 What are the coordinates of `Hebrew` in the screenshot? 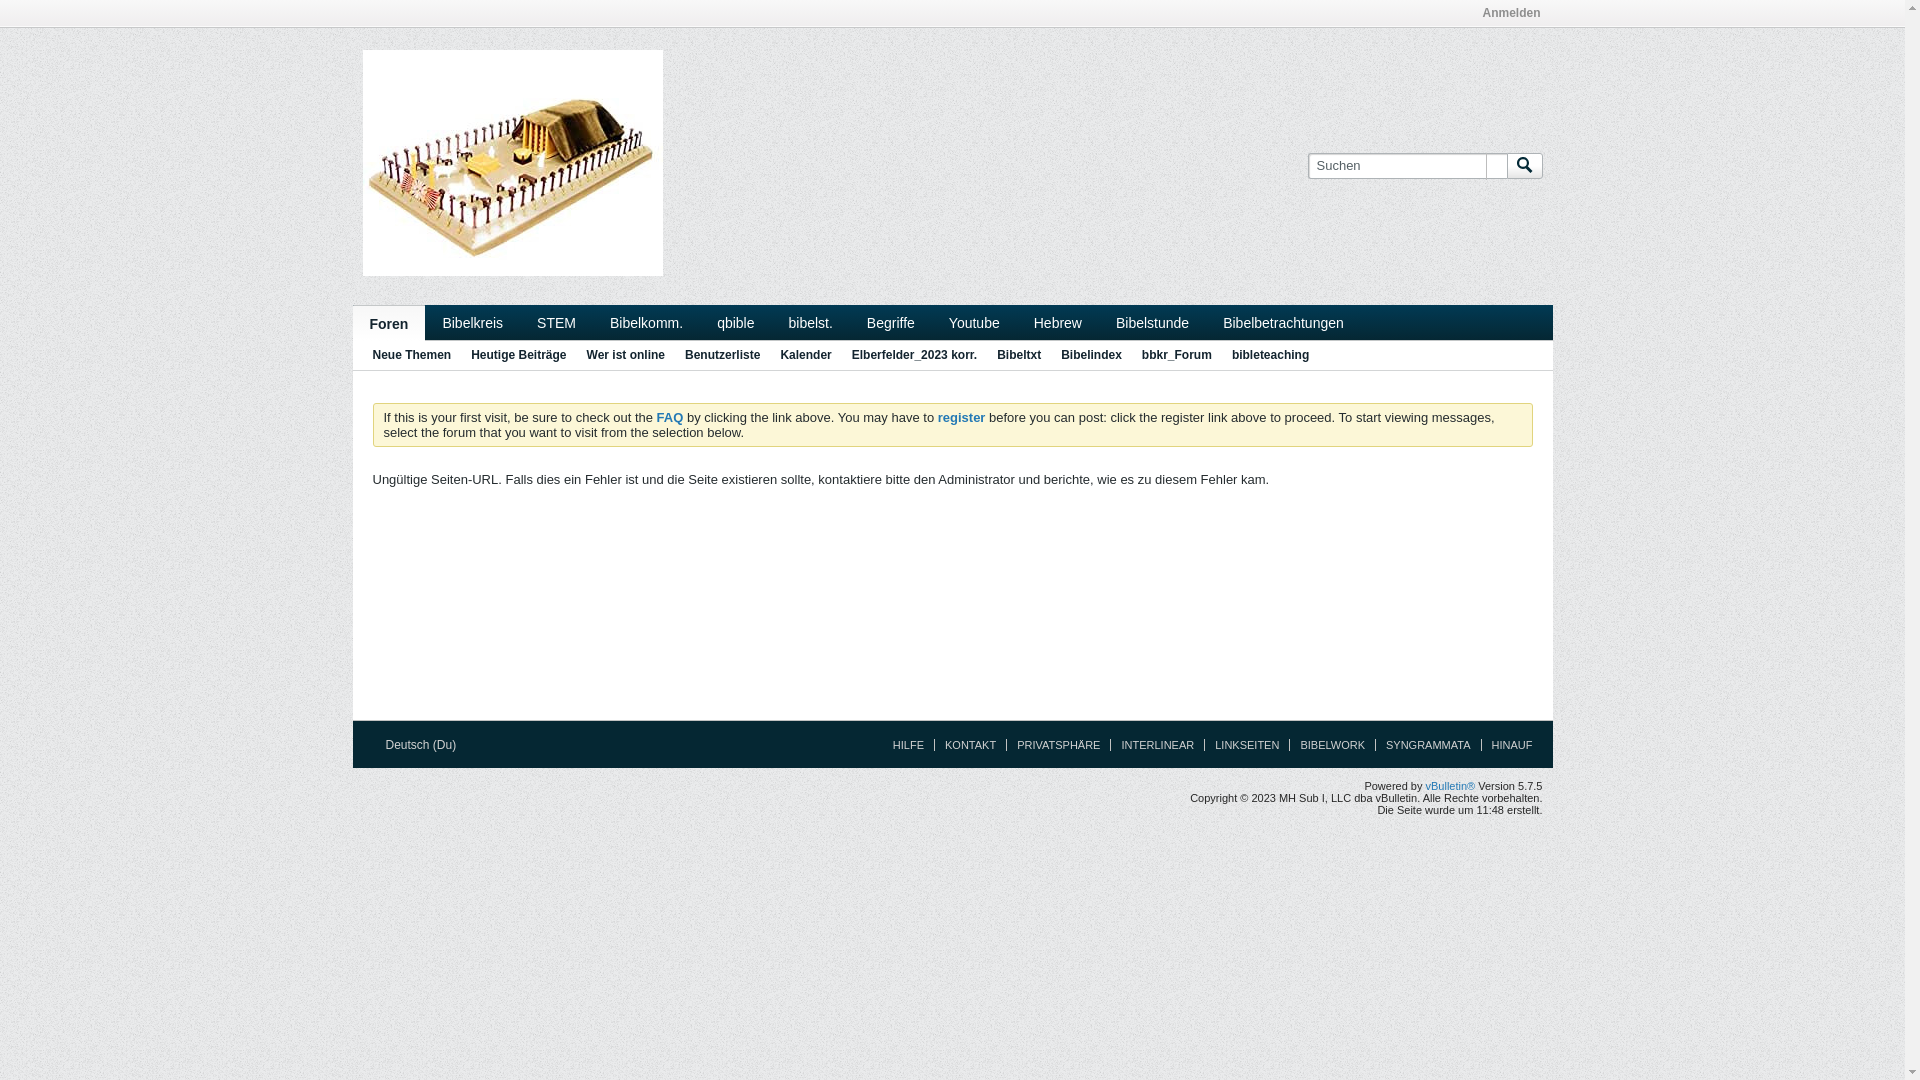 It's located at (1058, 322).